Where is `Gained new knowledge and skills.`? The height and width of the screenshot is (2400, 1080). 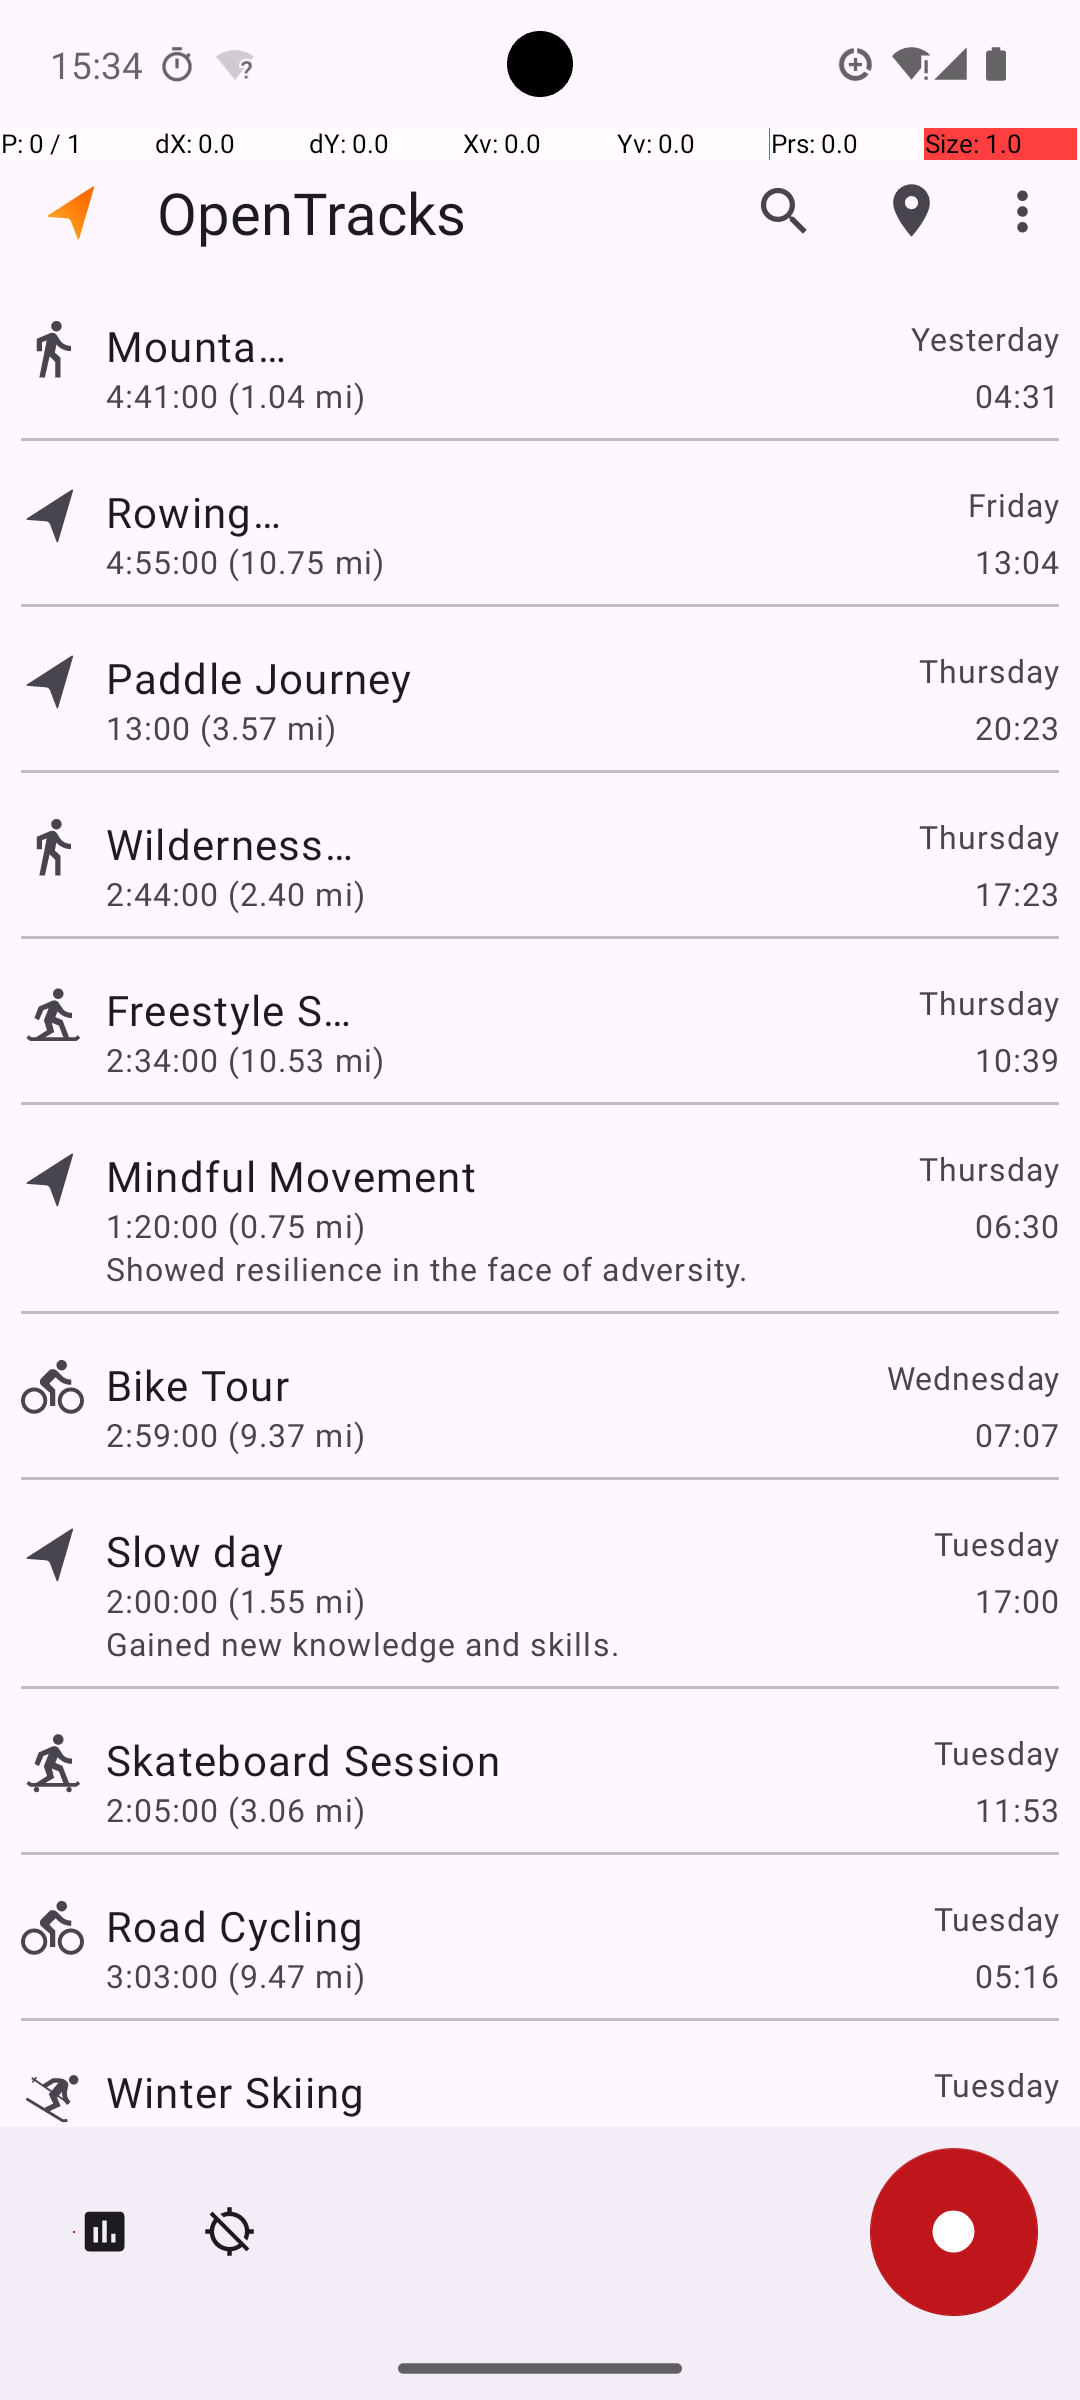
Gained new knowledge and skills. is located at coordinates (582, 1644).